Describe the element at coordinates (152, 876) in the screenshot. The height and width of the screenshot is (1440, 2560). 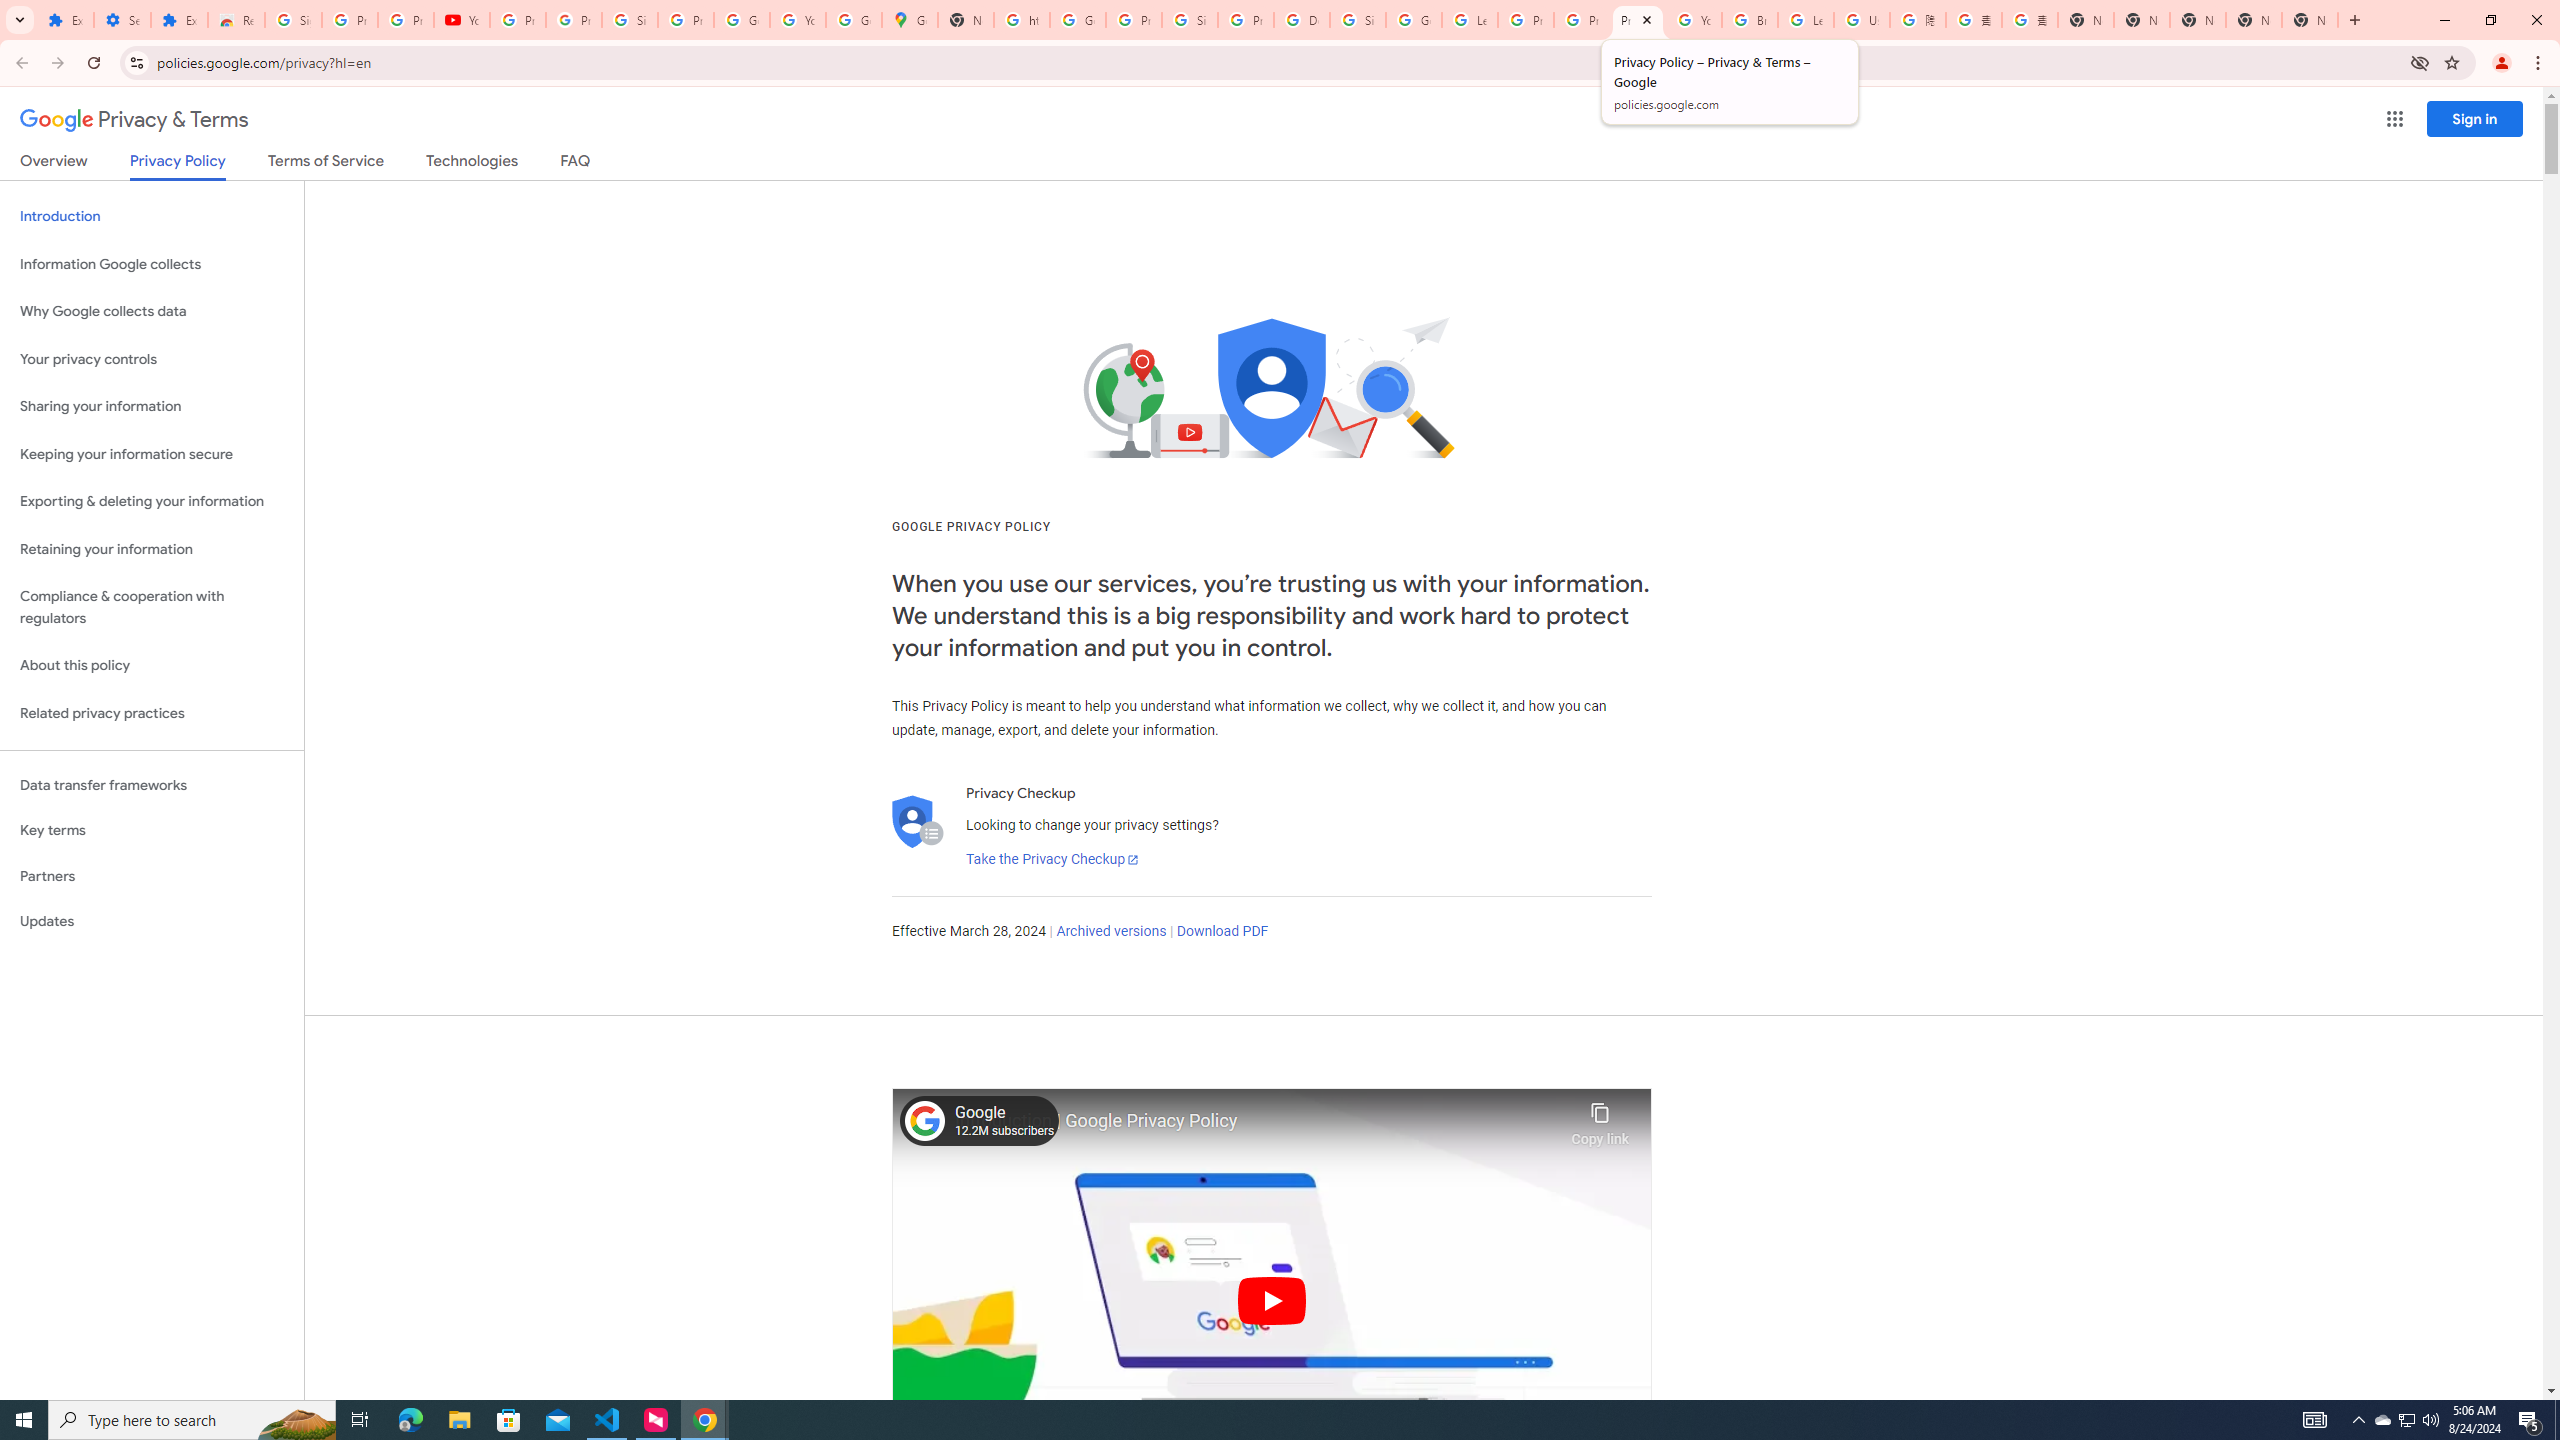
I see `Partners` at that location.